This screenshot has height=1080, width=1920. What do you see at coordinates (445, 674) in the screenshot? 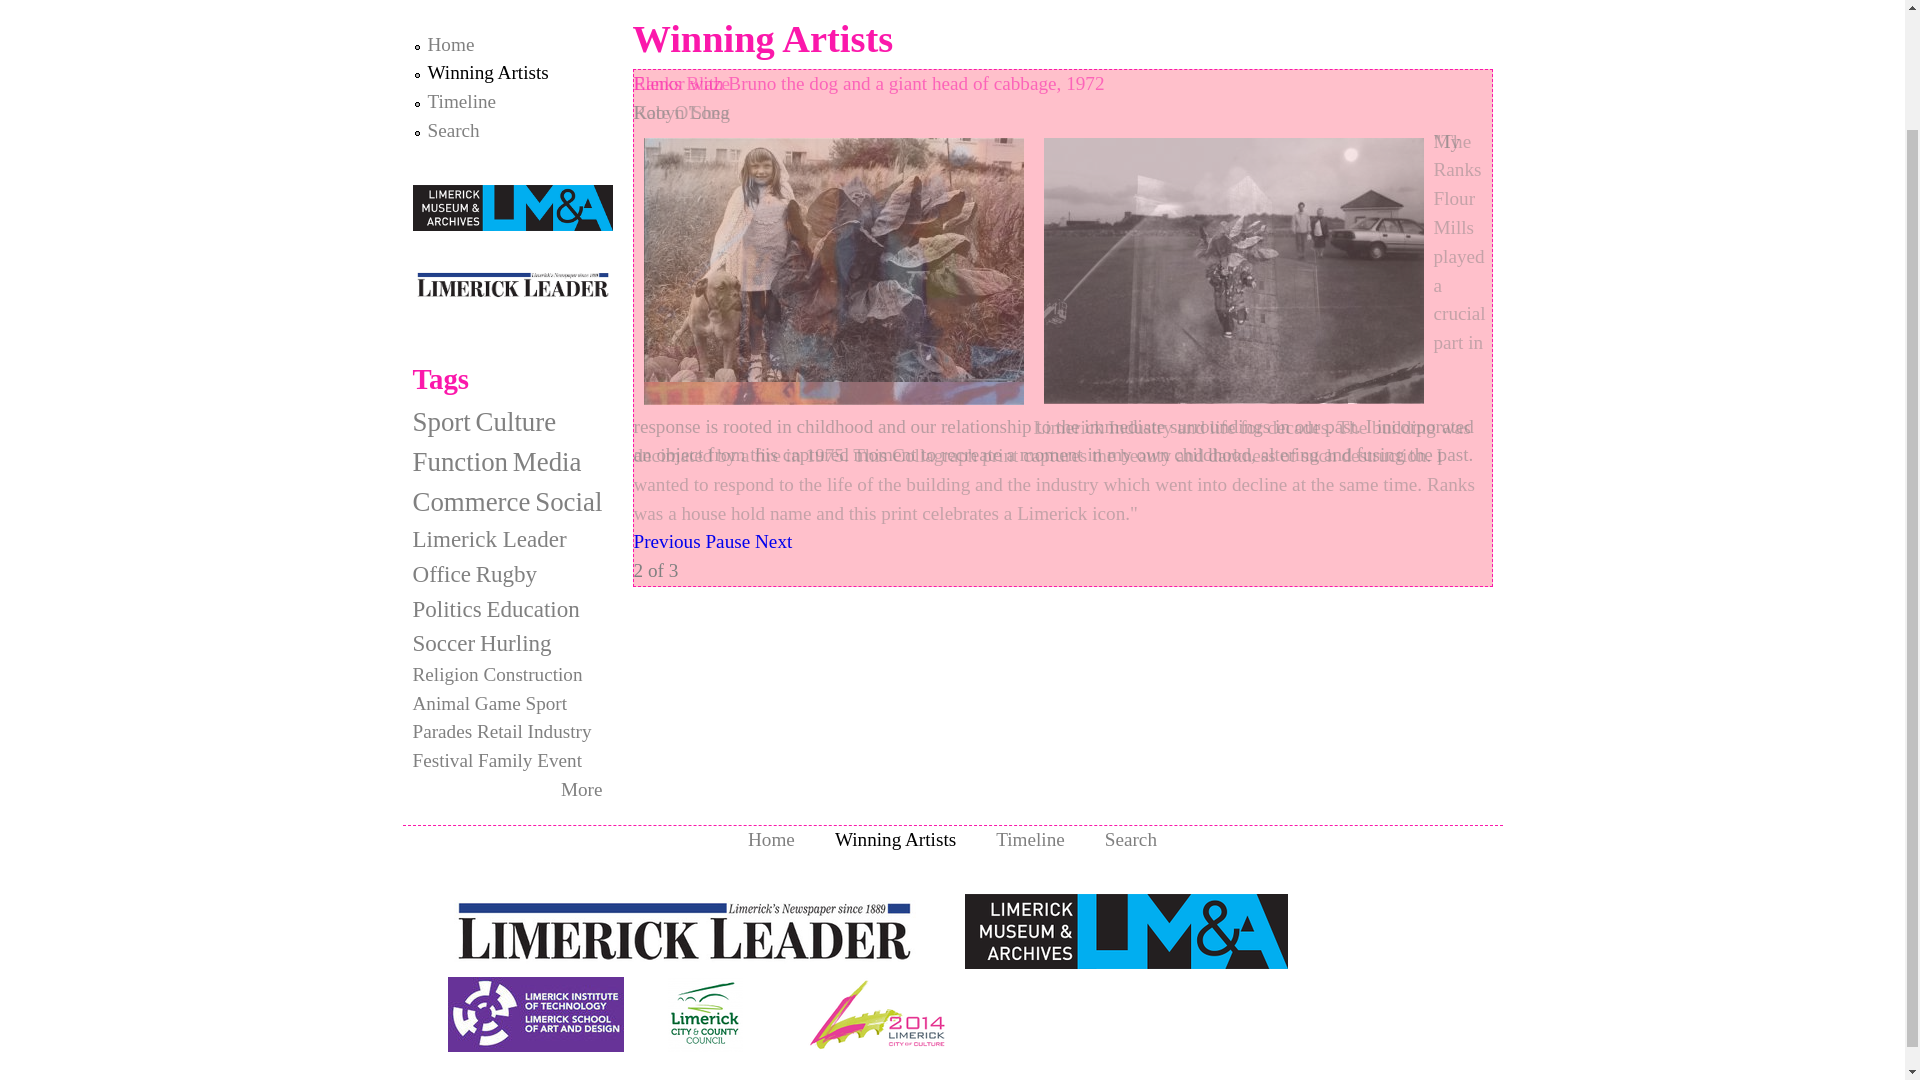
I see `Religion` at bounding box center [445, 674].